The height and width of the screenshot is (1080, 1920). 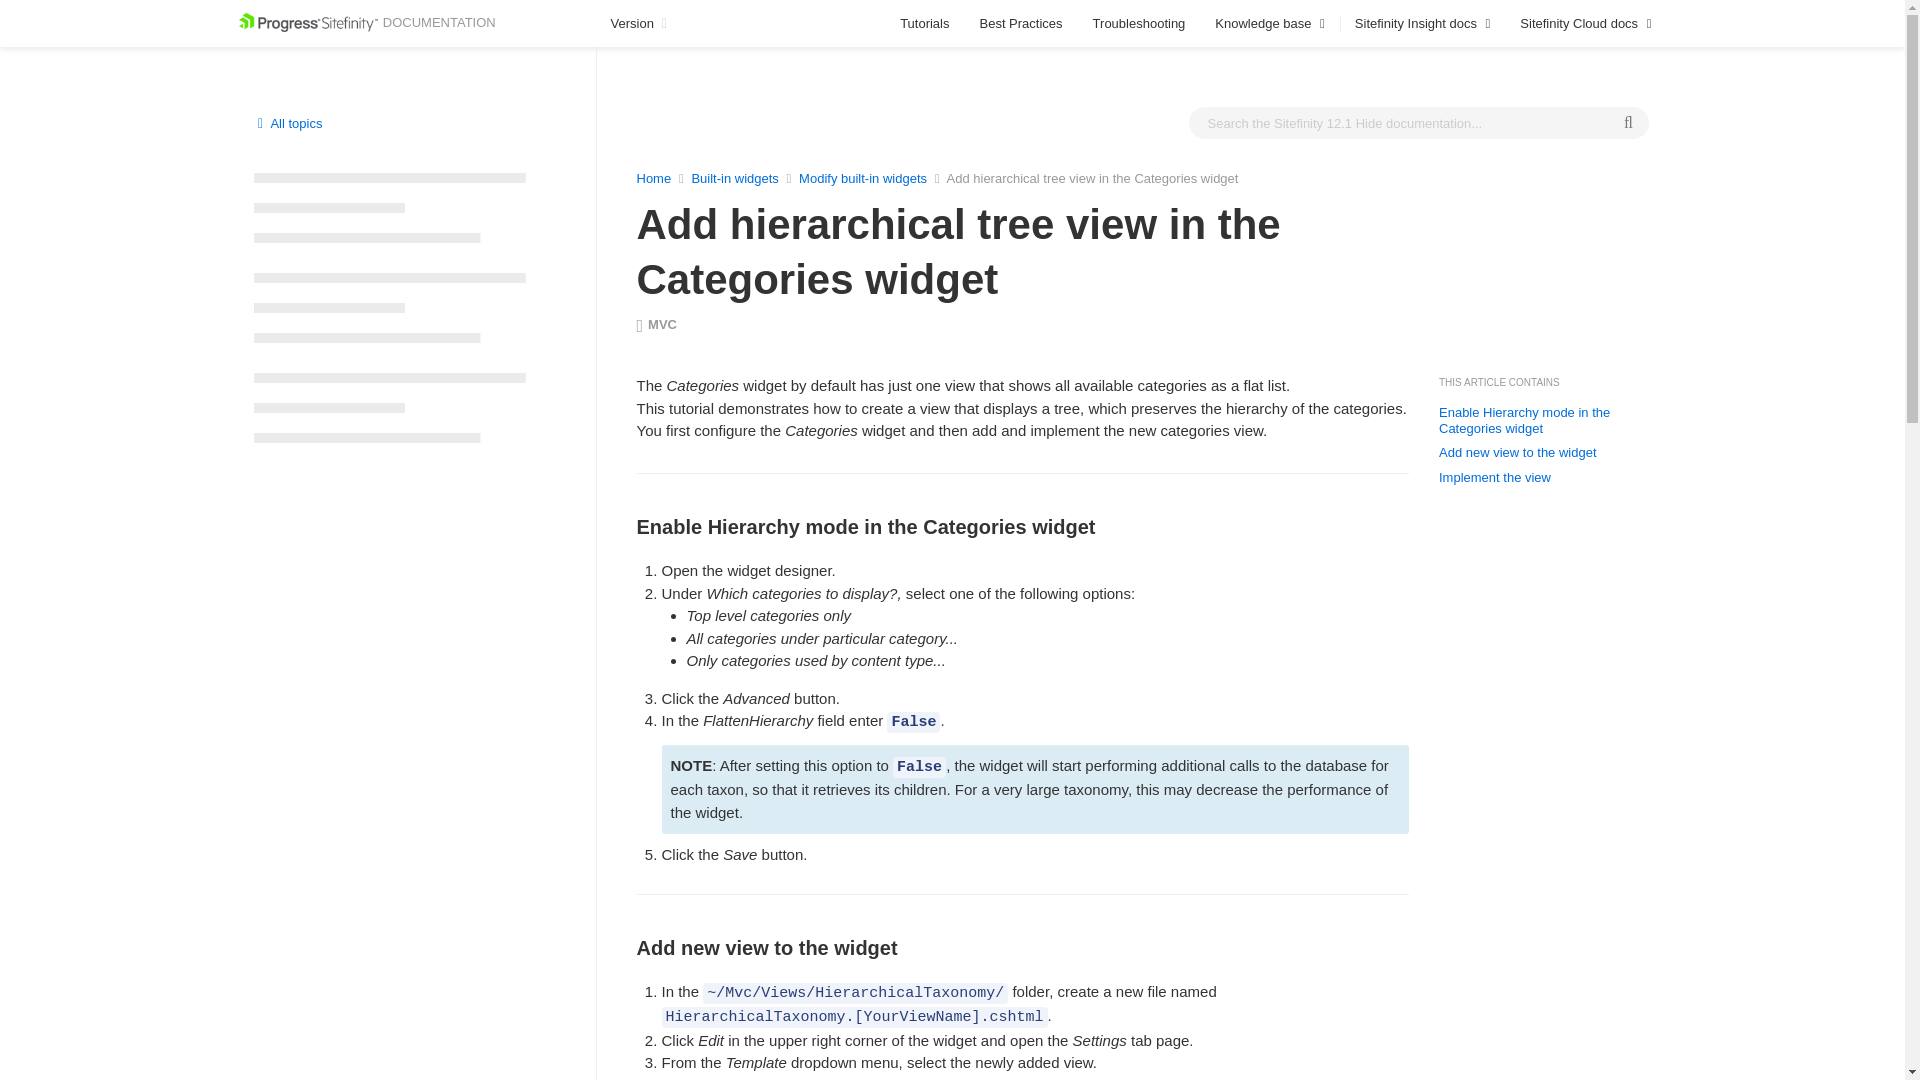 What do you see at coordinates (1628, 122) in the screenshot?
I see `Search` at bounding box center [1628, 122].